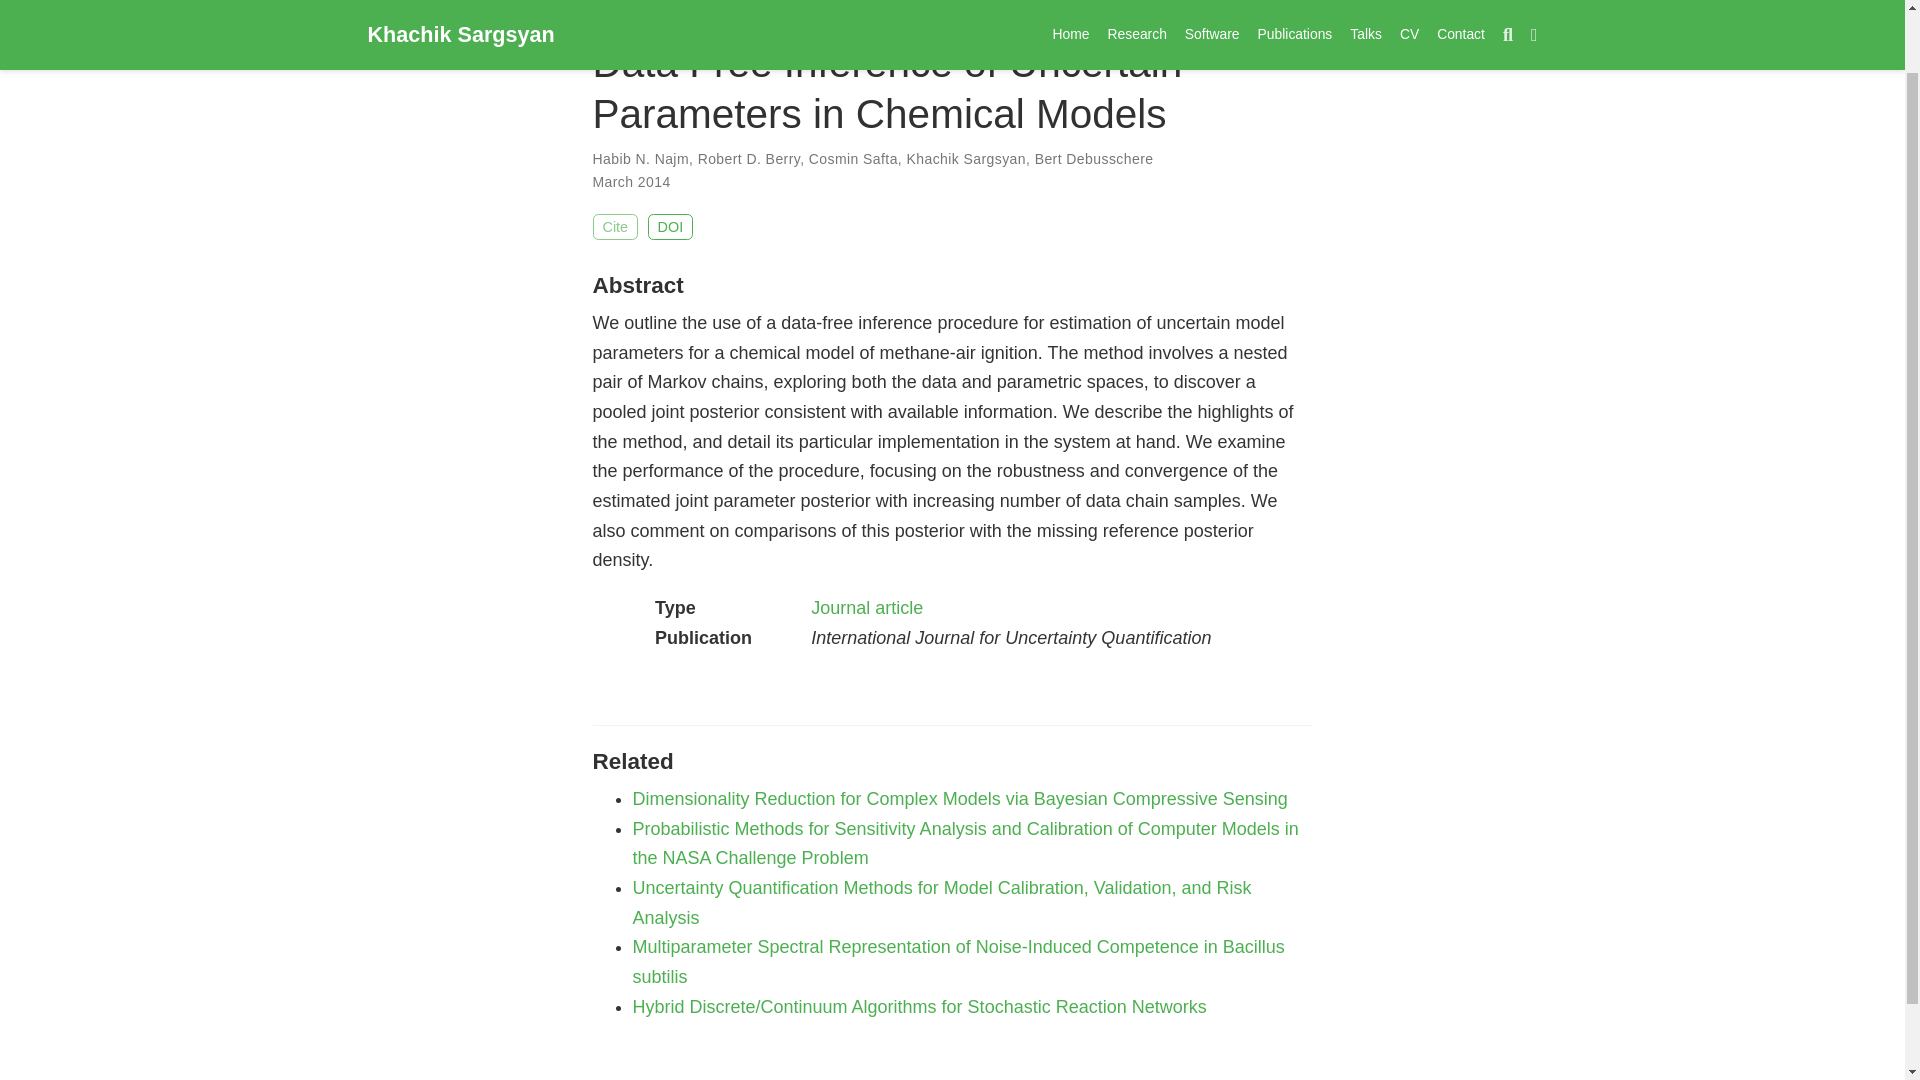  Describe the element at coordinates (614, 226) in the screenshot. I see `Cite` at that location.